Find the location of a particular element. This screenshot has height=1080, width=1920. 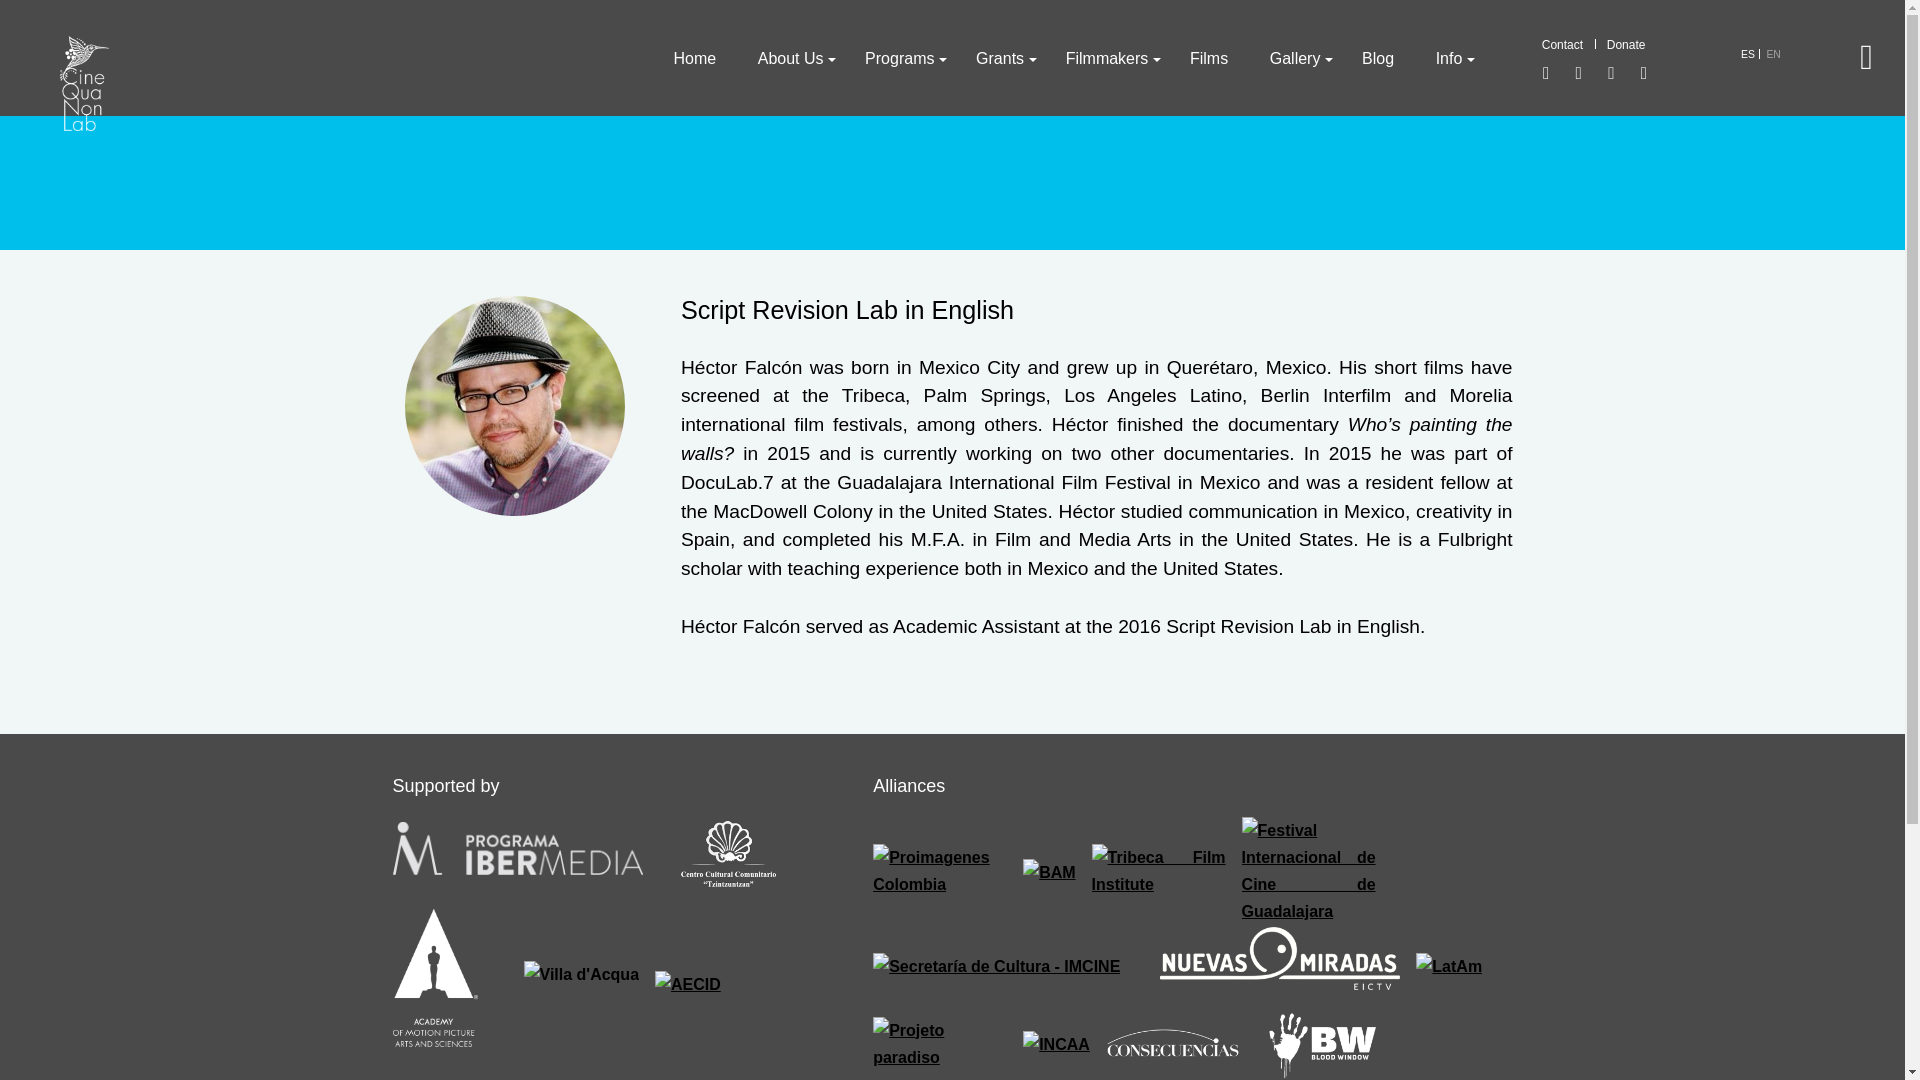

Grants is located at coordinates (1000, 58).